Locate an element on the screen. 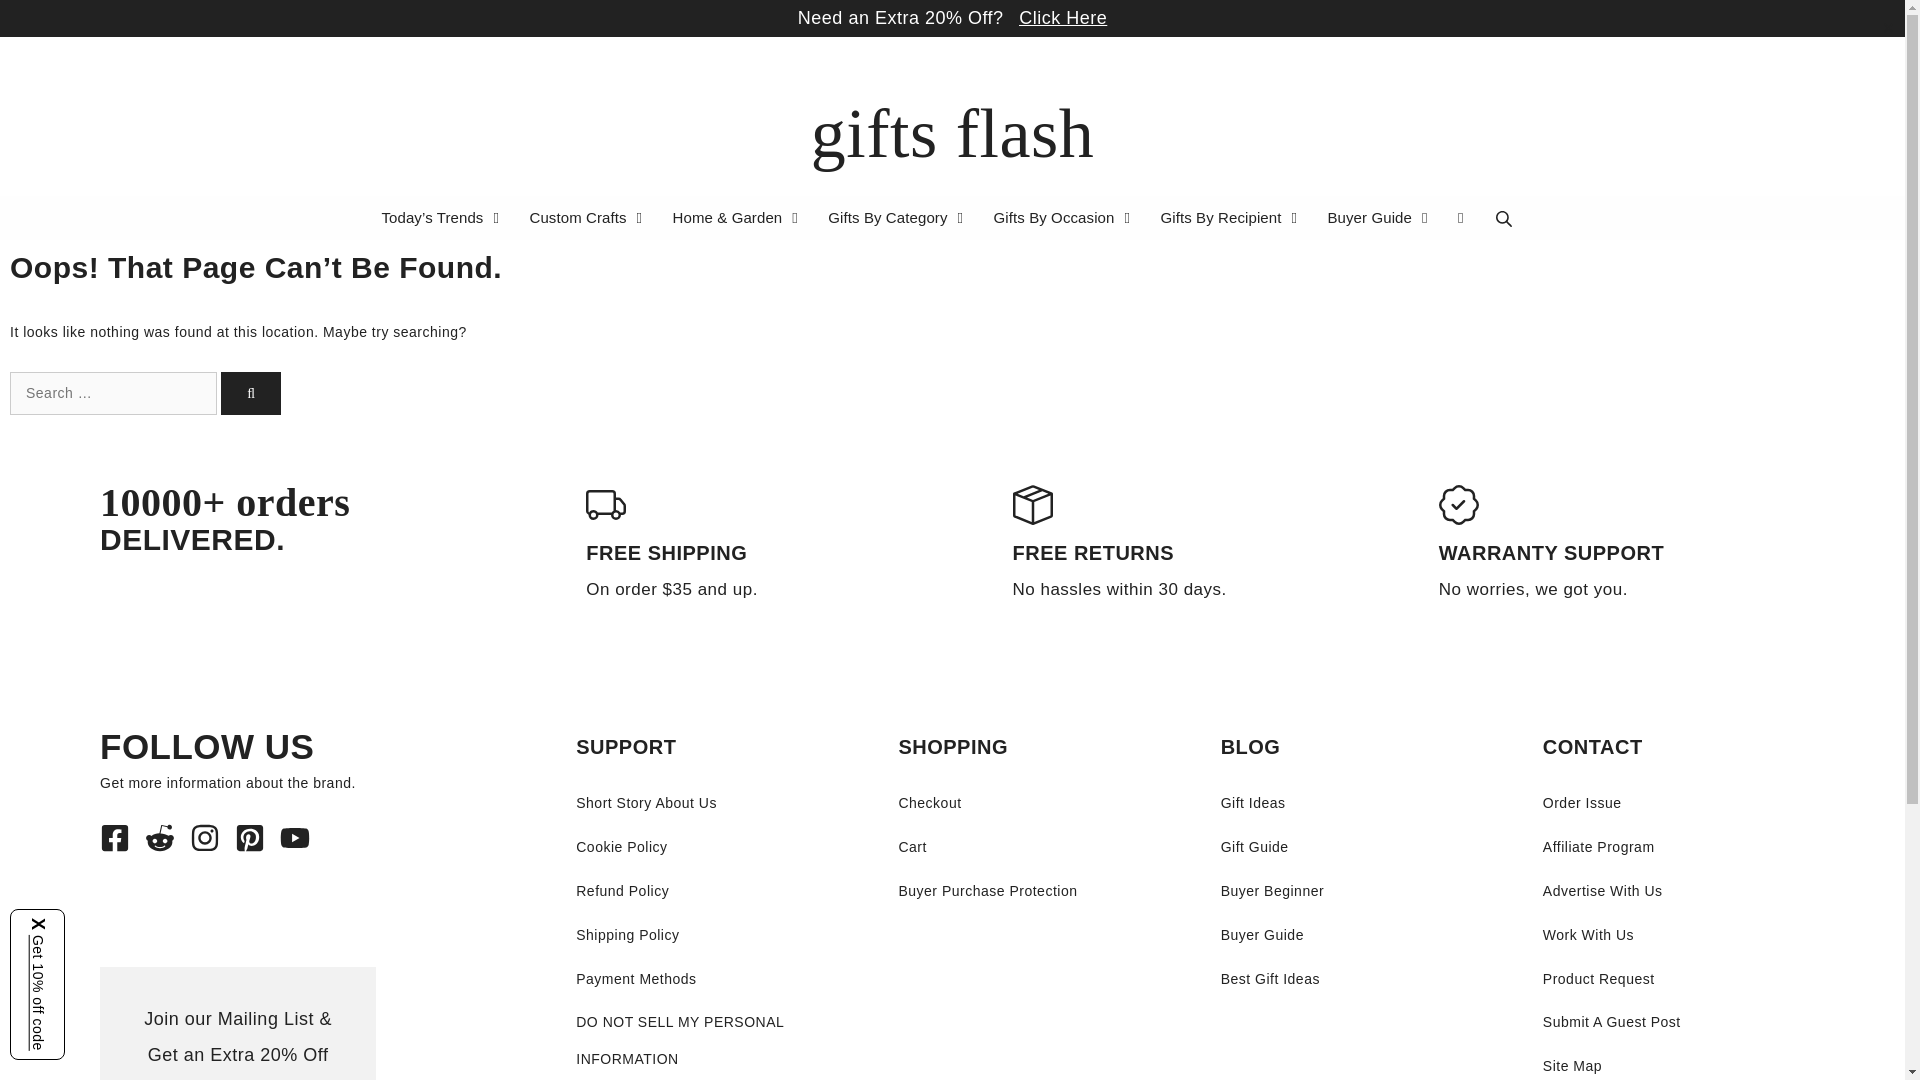  Custom Crafts is located at coordinates (588, 217).